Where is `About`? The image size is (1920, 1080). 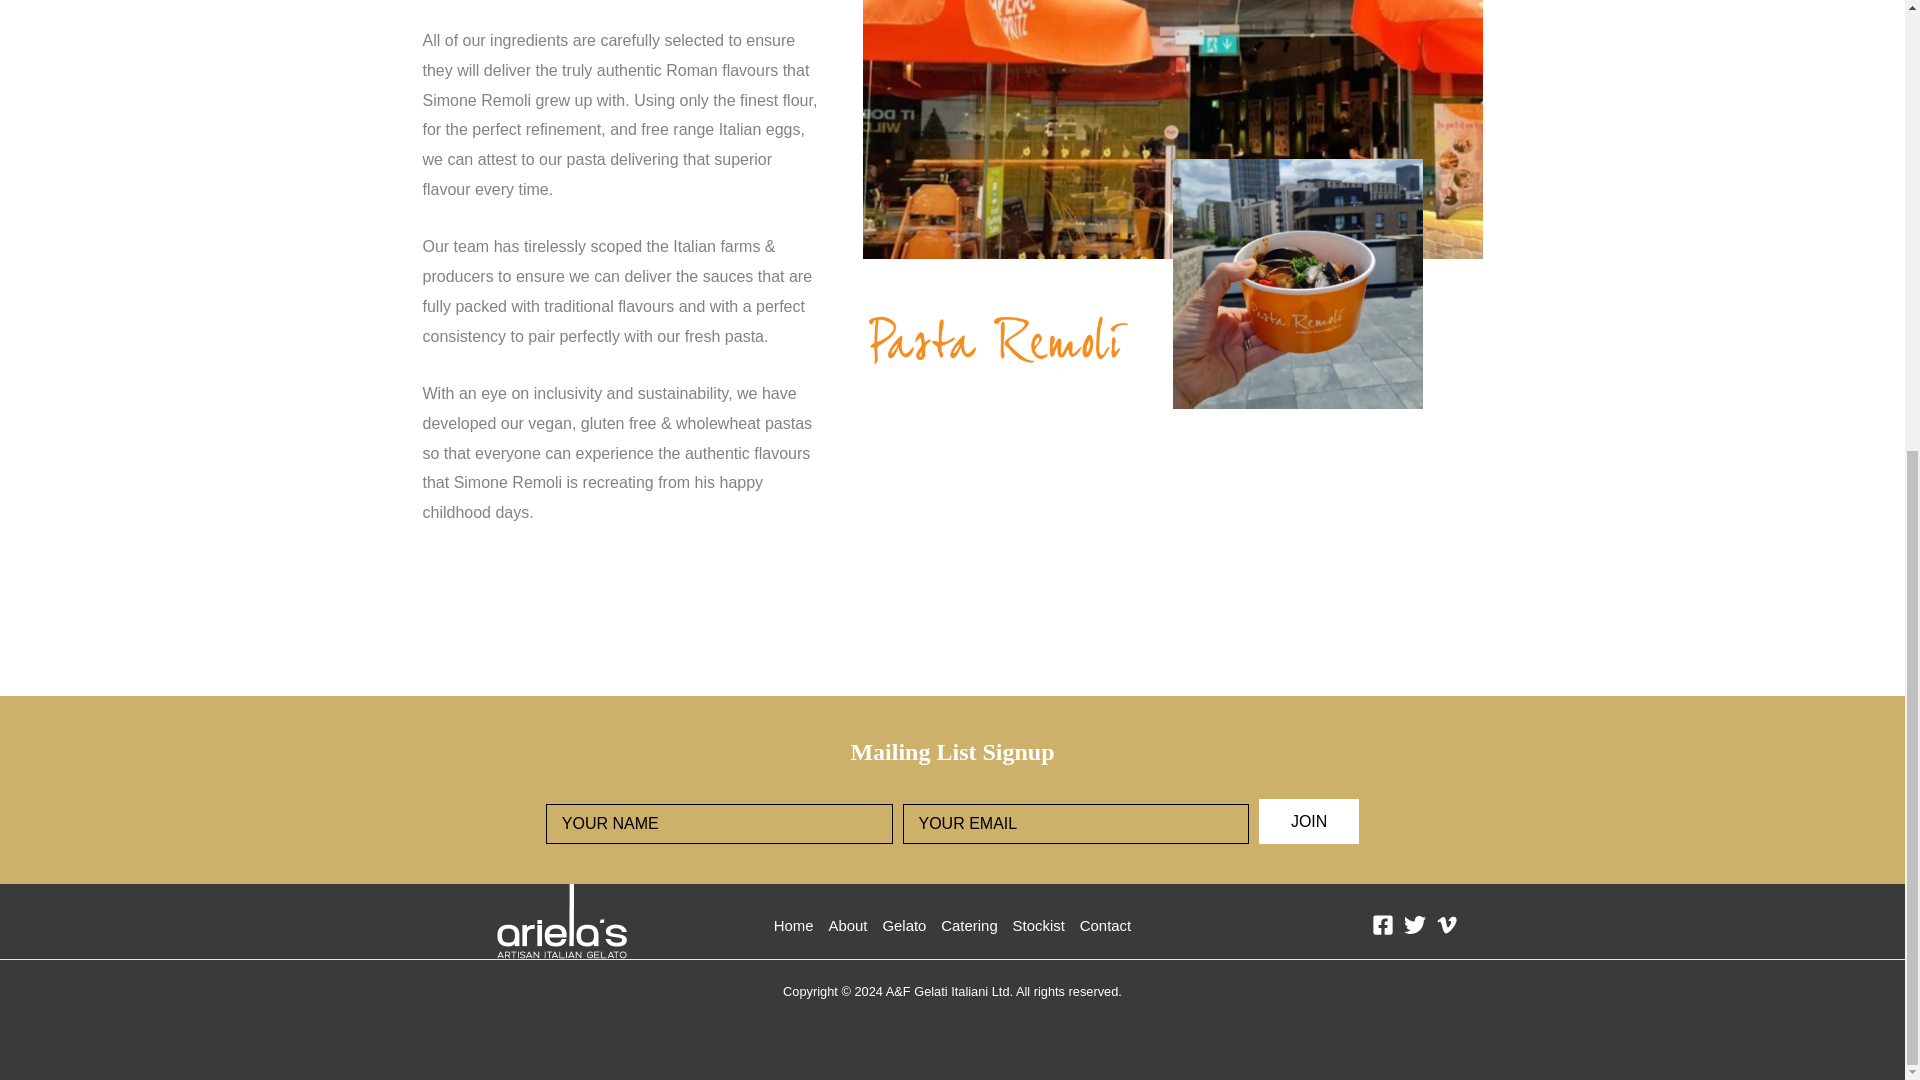 About is located at coordinates (848, 936).